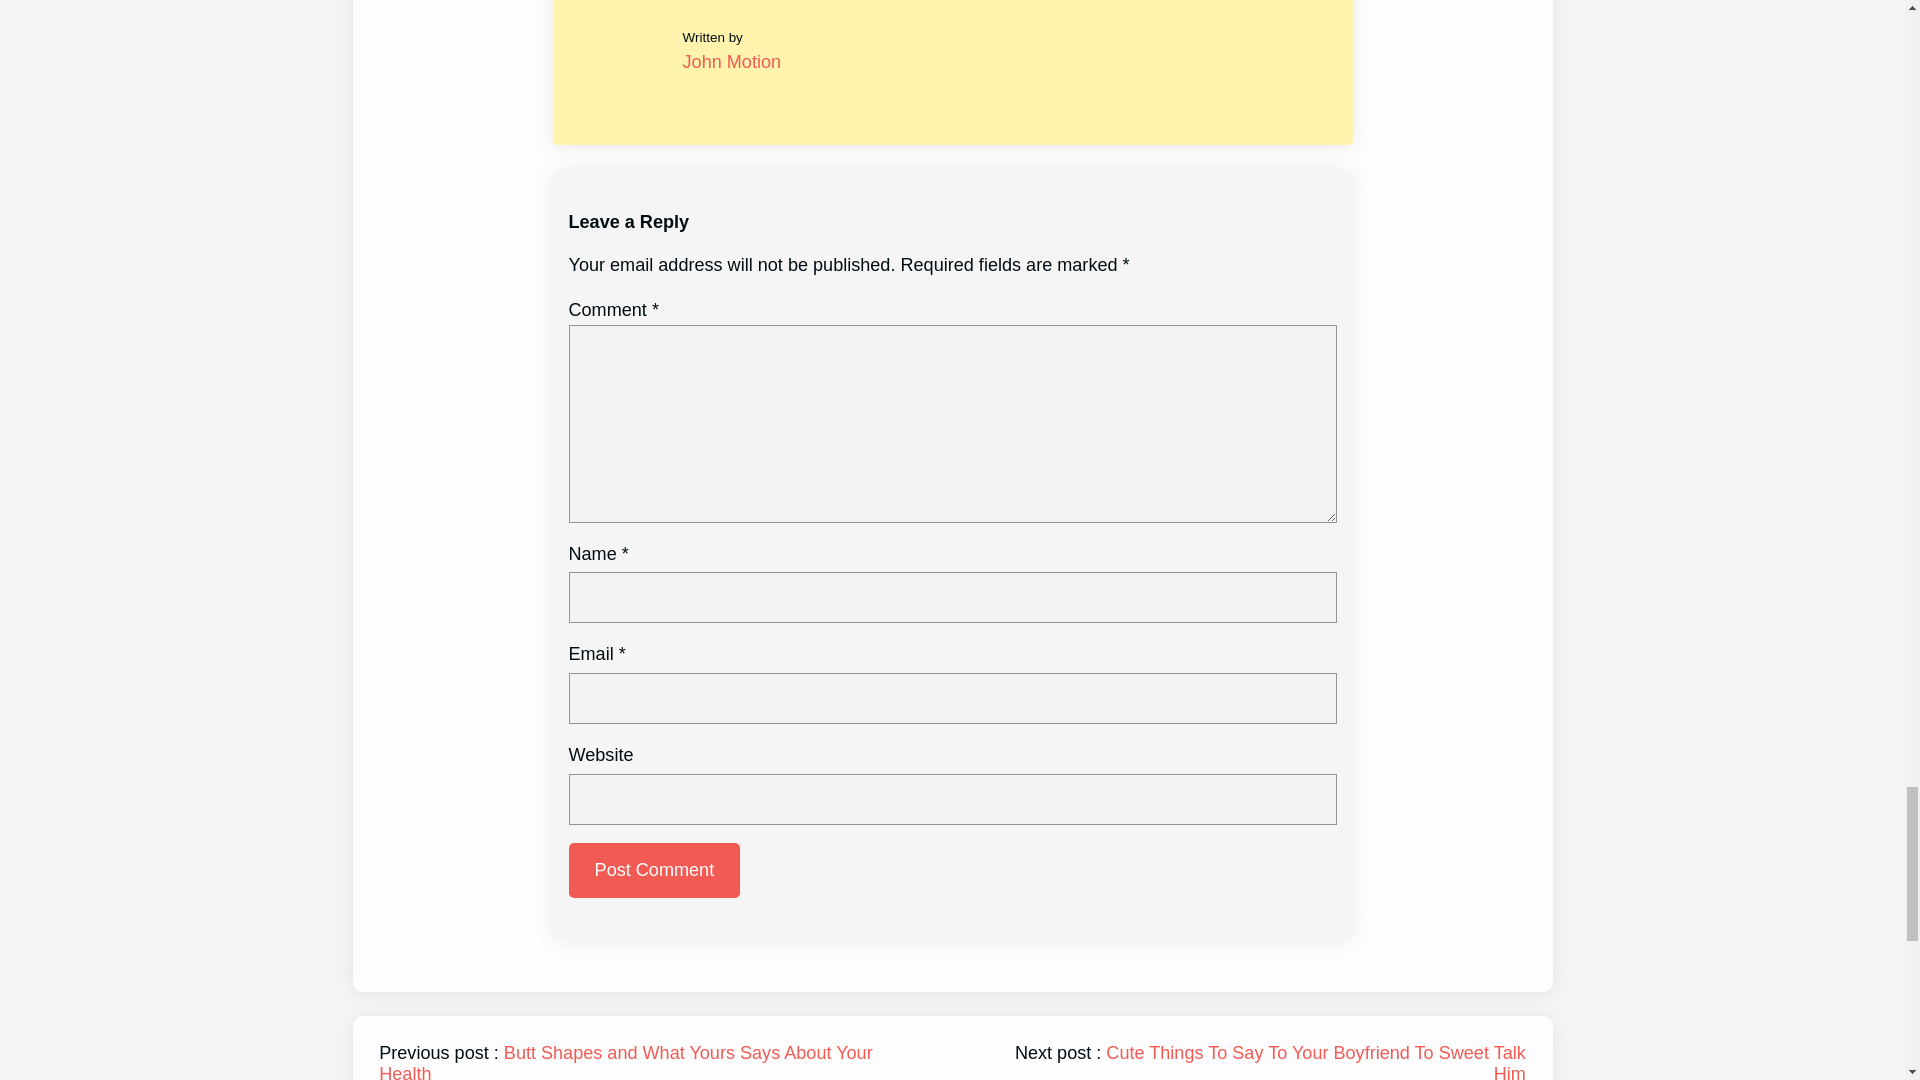  I want to click on Butt Shapes and What Yours Says About Your Health, so click(624, 1062).